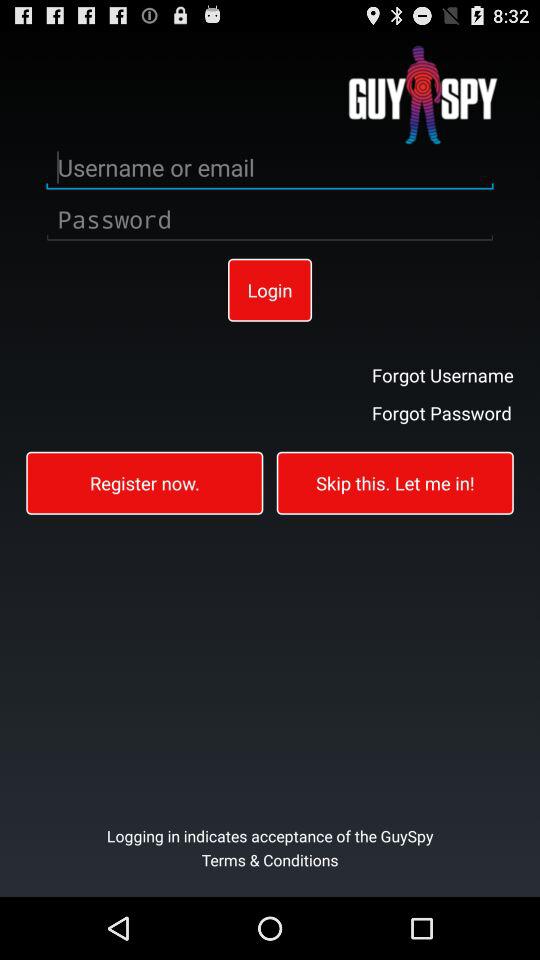  Describe the element at coordinates (442, 412) in the screenshot. I see `choose icon below the forgot username icon` at that location.